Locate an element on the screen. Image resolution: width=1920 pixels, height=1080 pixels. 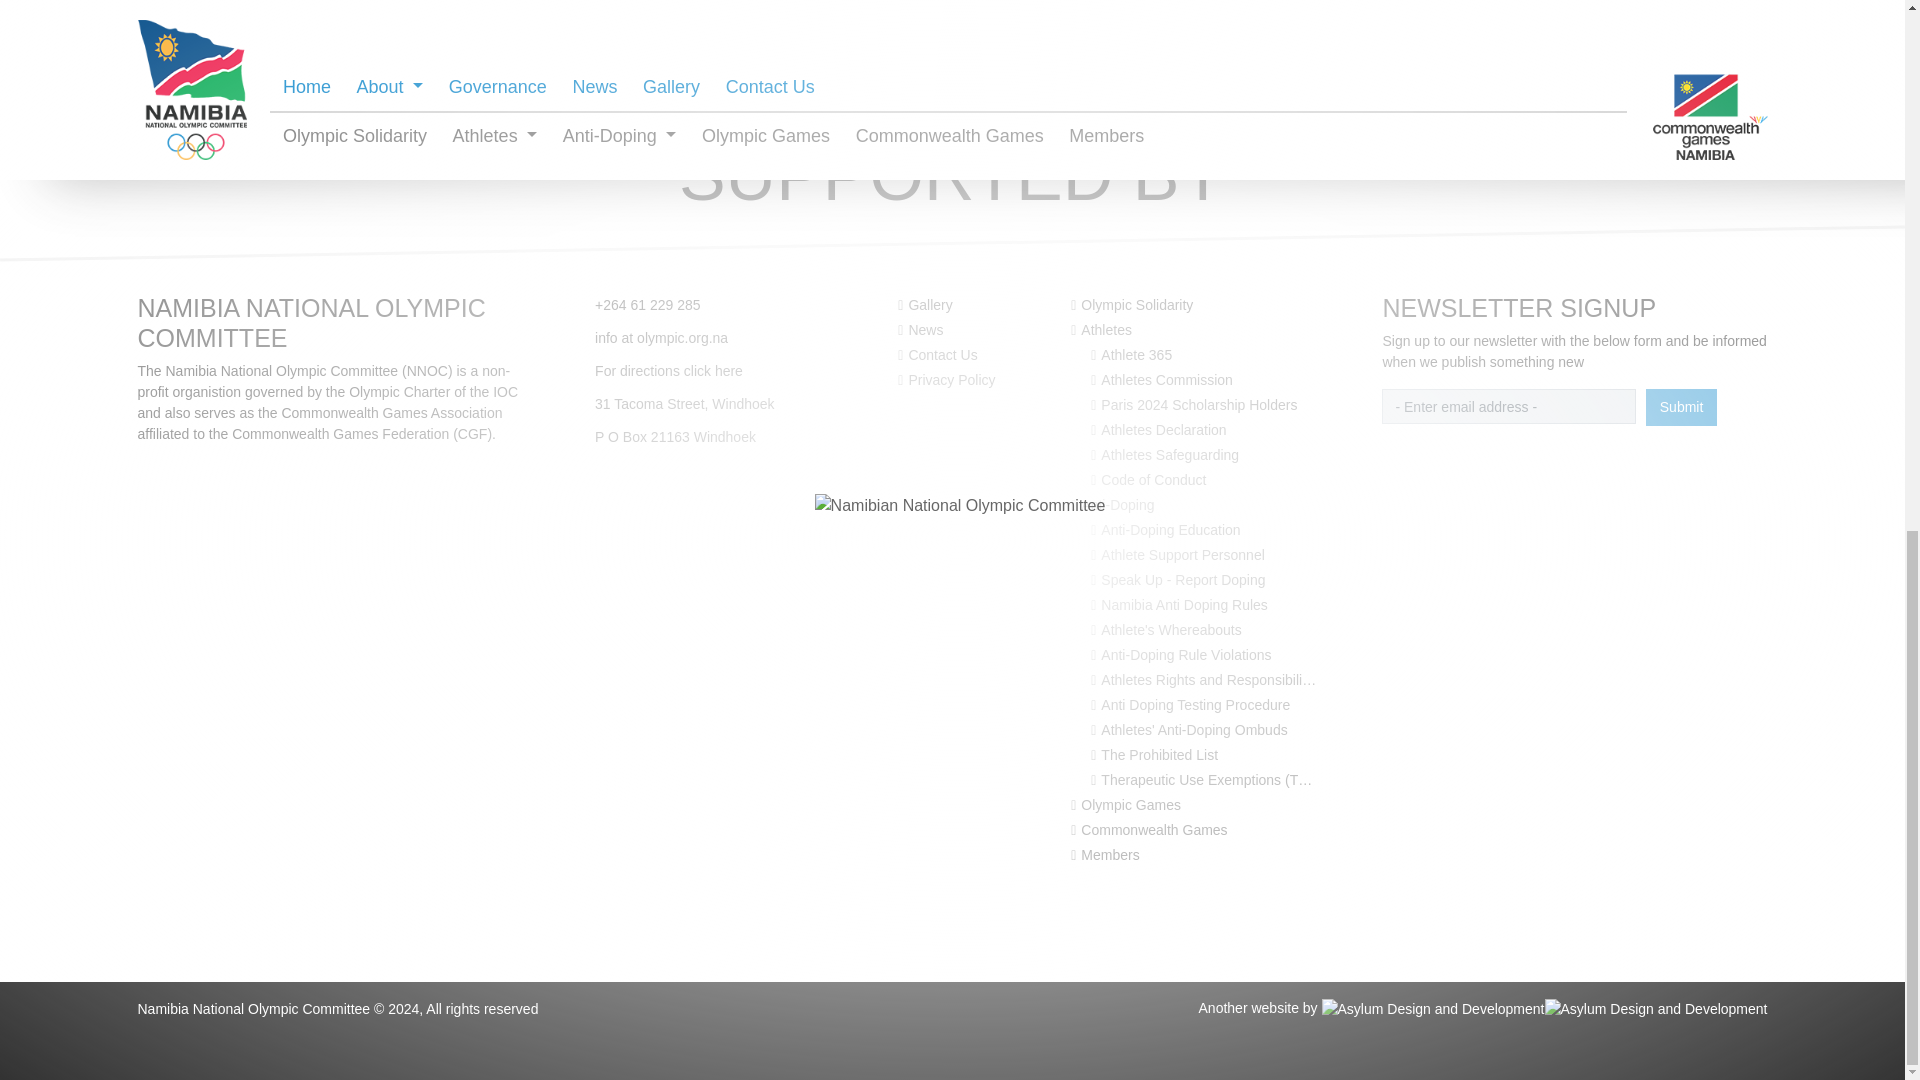
News is located at coordinates (920, 330).